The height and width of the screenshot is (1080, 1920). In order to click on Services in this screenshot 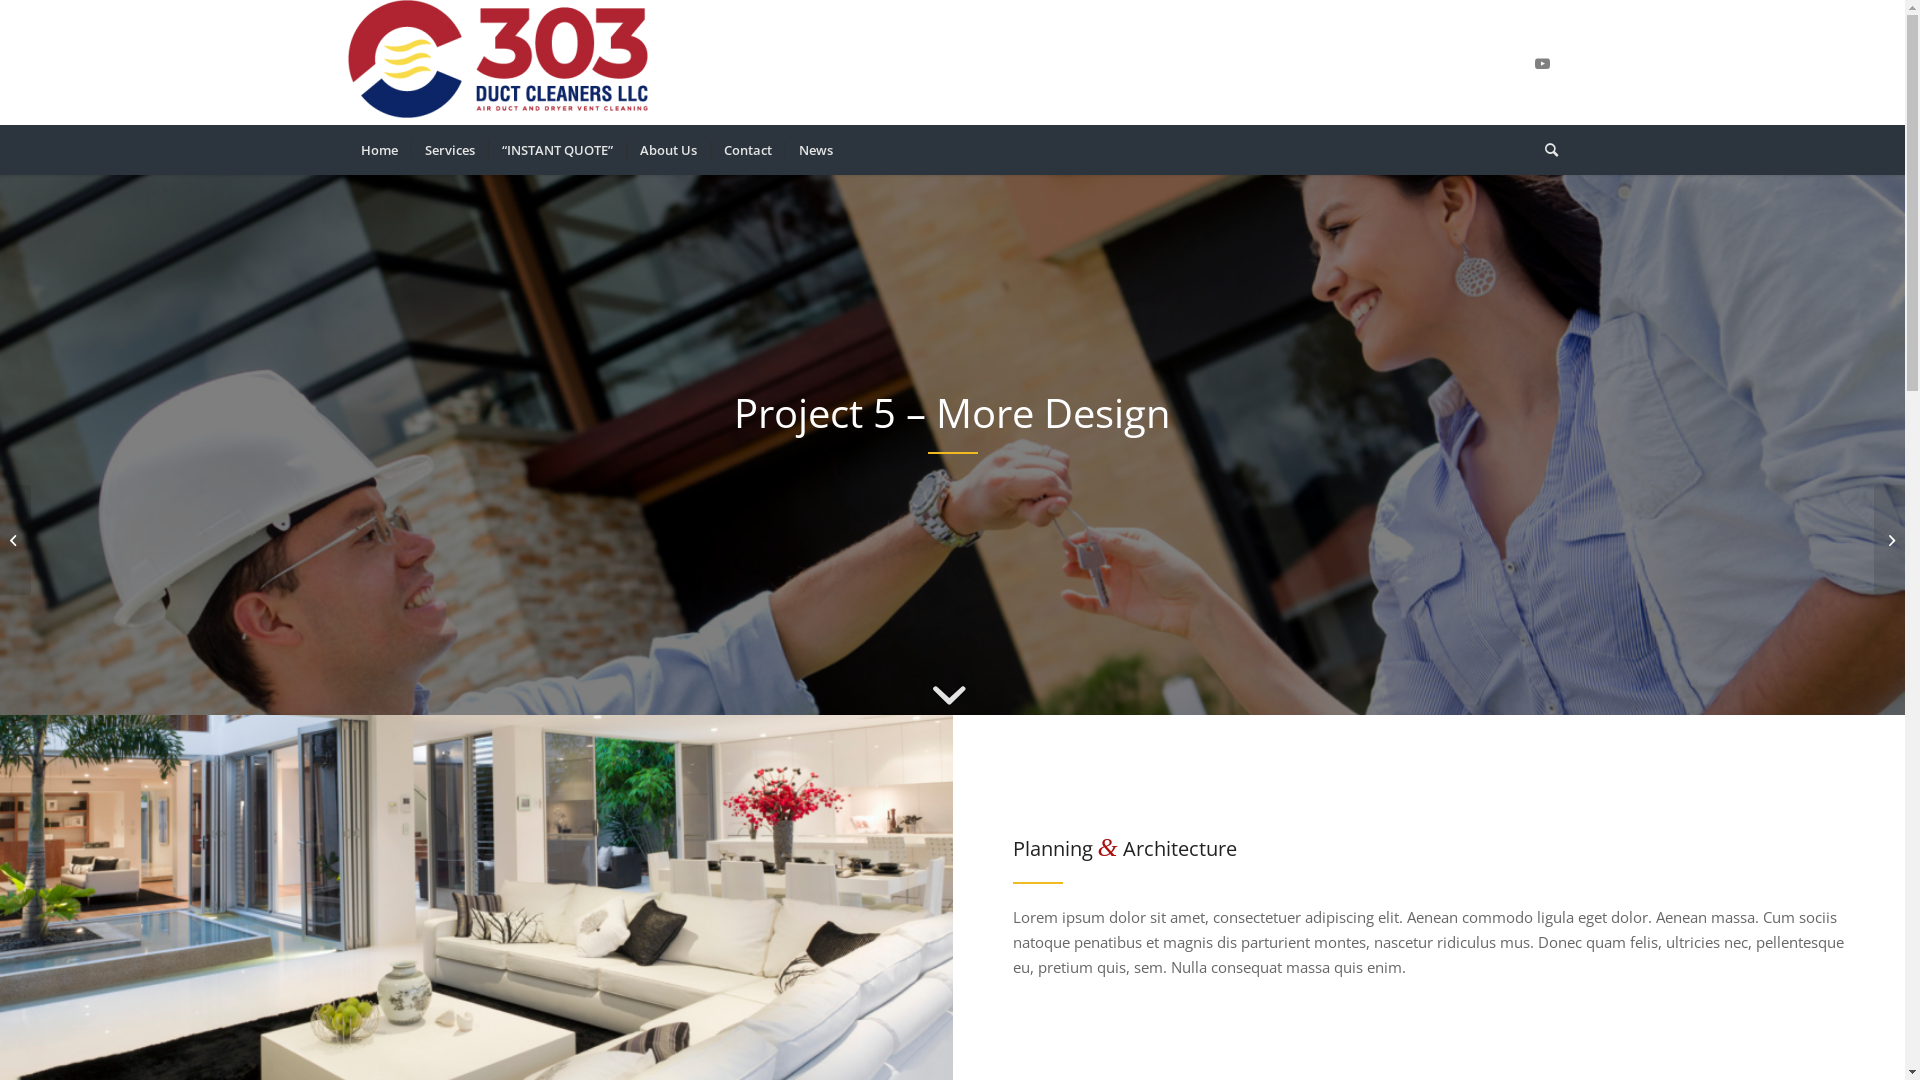, I will do `click(448, 150)`.